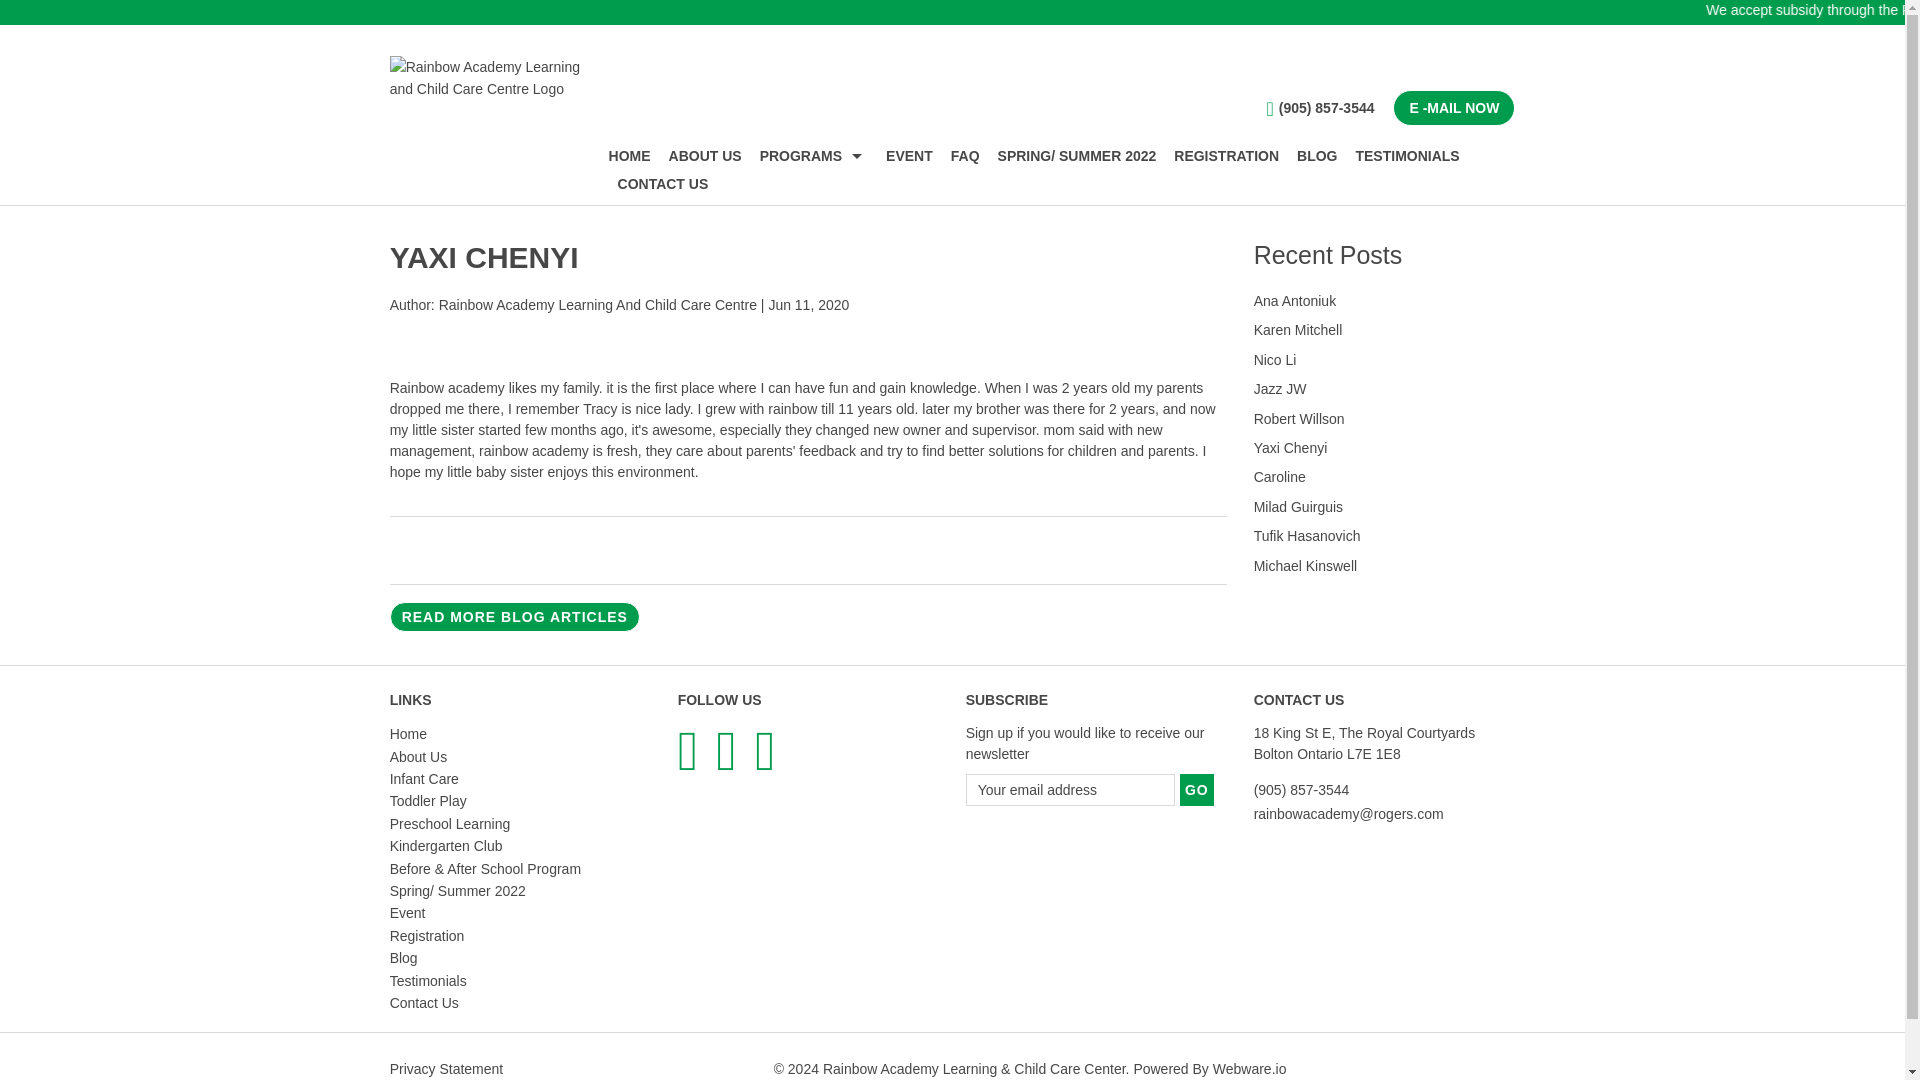 The height and width of the screenshot is (1080, 1920). Describe the element at coordinates (514, 616) in the screenshot. I see `READ MORE BLOG ARTICLES` at that location.